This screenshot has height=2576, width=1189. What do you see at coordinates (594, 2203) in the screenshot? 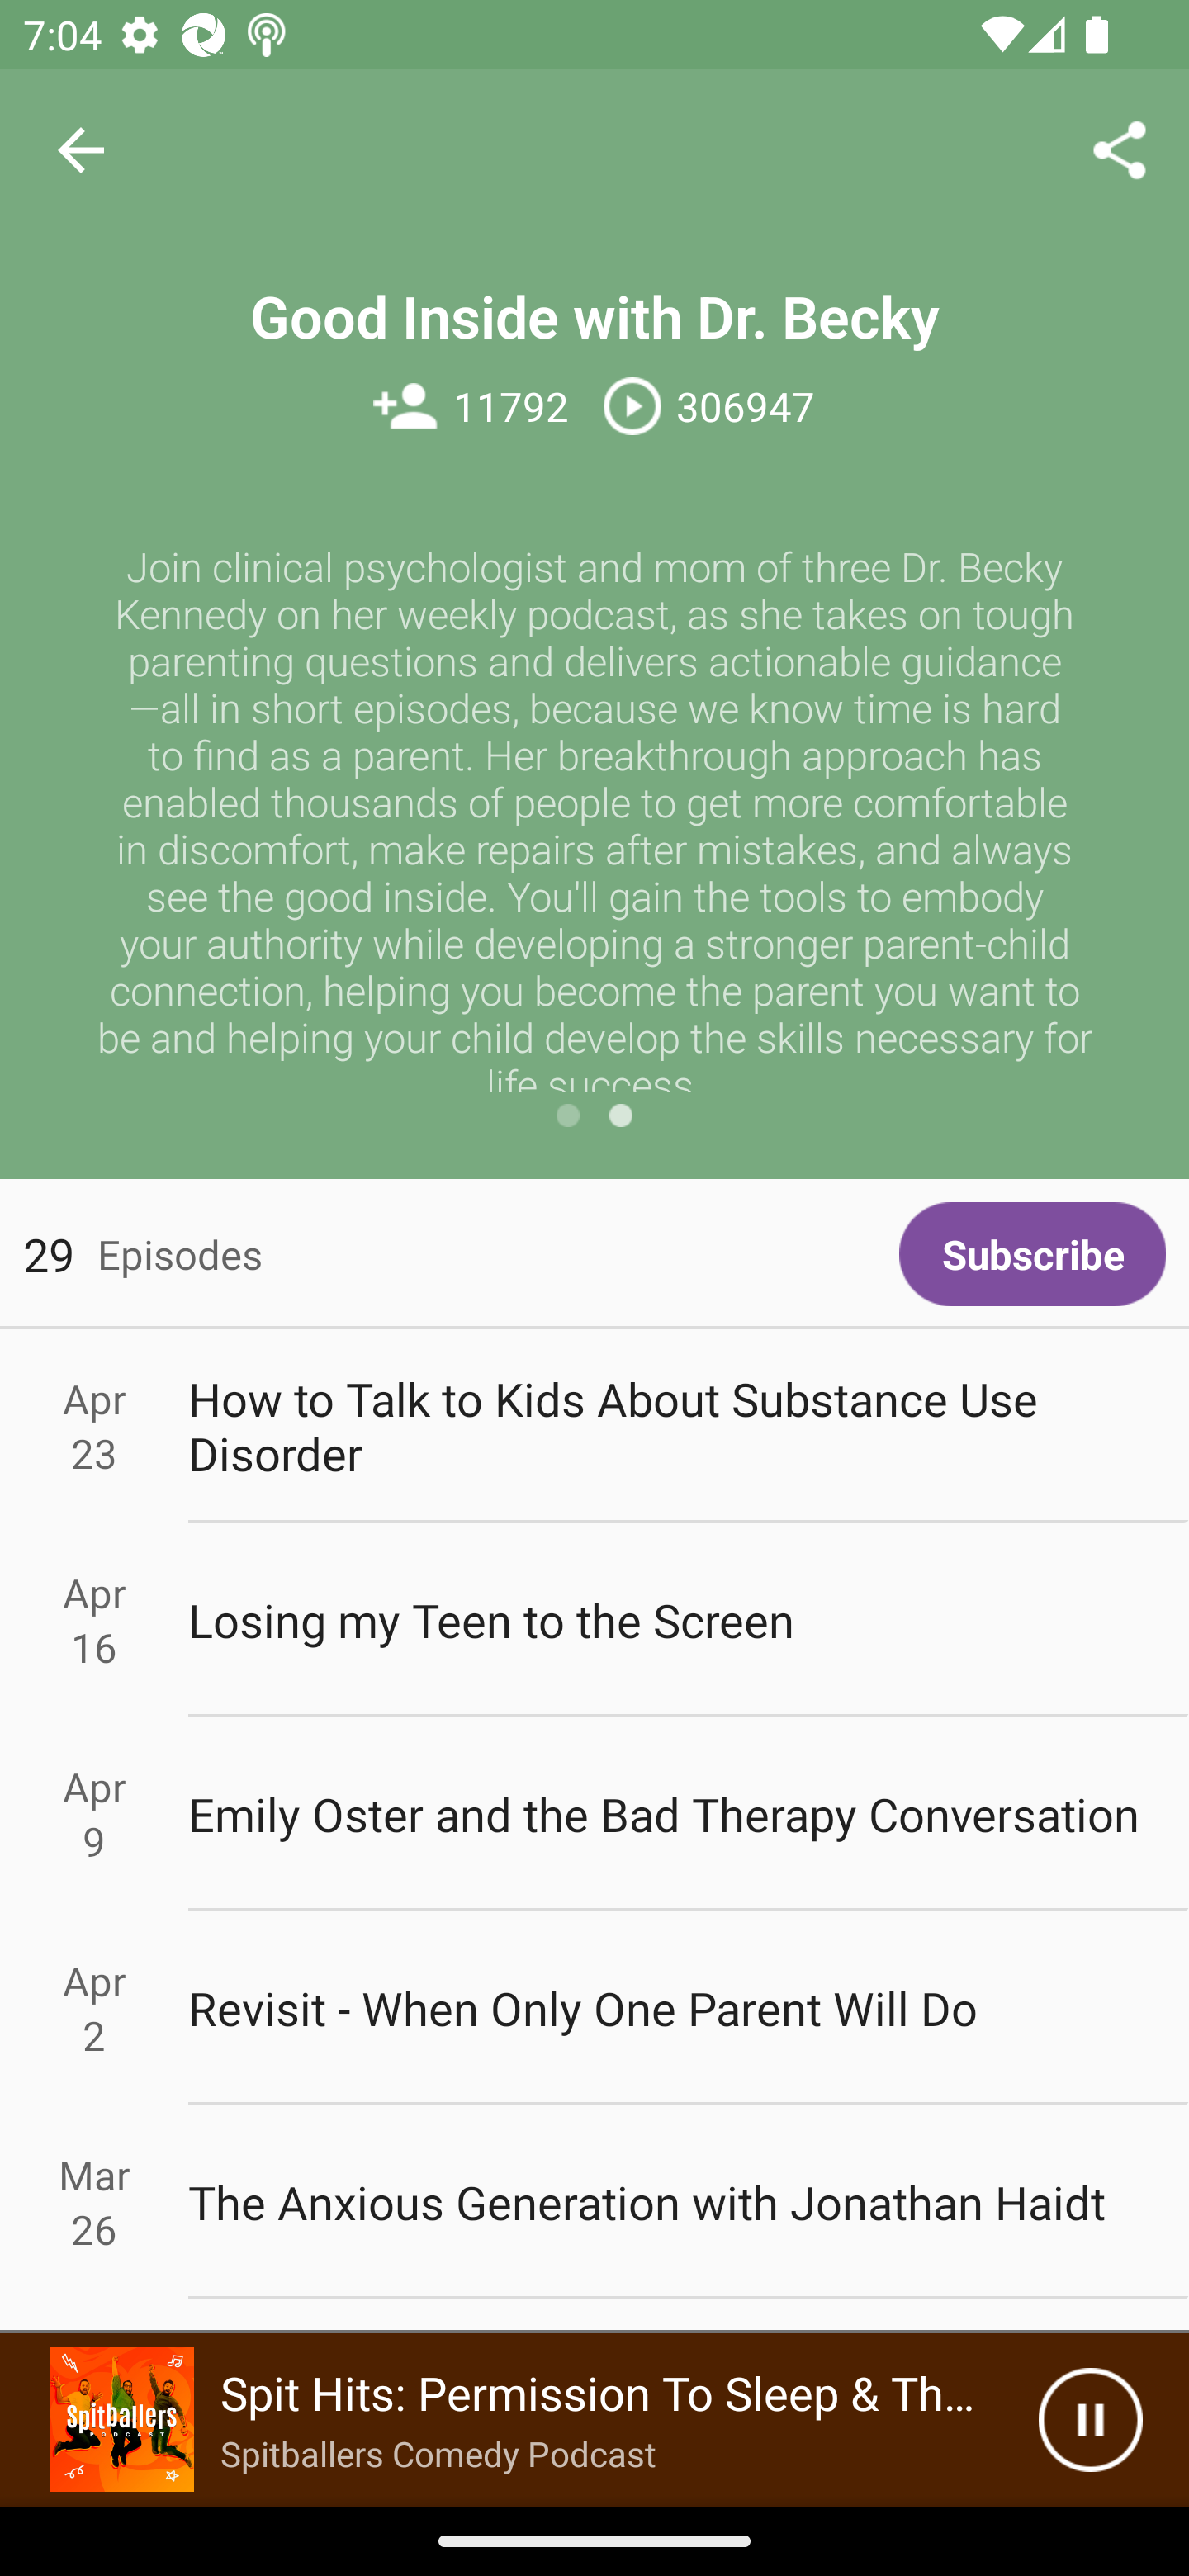
I see `Mar 26 The Anxious Generation with Jonathan Haidt` at bounding box center [594, 2203].